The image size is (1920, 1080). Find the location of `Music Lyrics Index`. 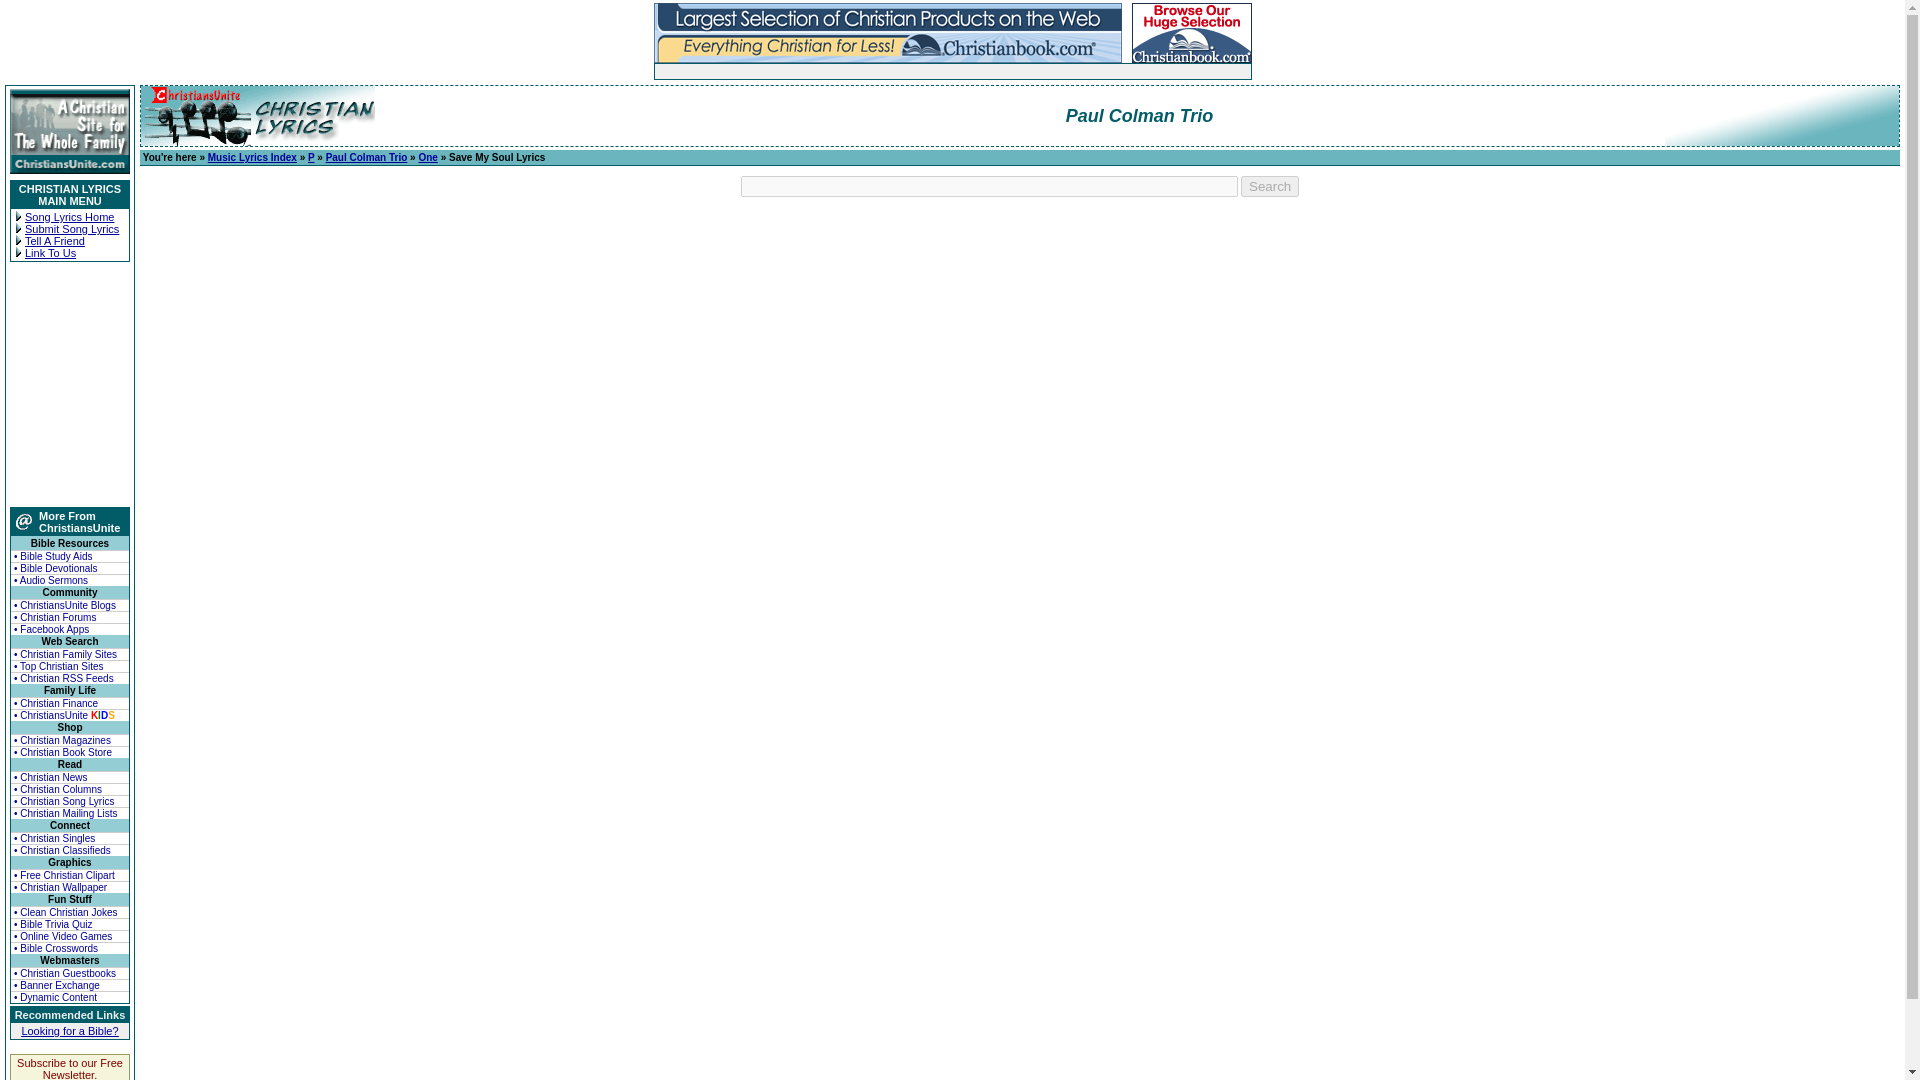

Music Lyrics Index is located at coordinates (252, 158).